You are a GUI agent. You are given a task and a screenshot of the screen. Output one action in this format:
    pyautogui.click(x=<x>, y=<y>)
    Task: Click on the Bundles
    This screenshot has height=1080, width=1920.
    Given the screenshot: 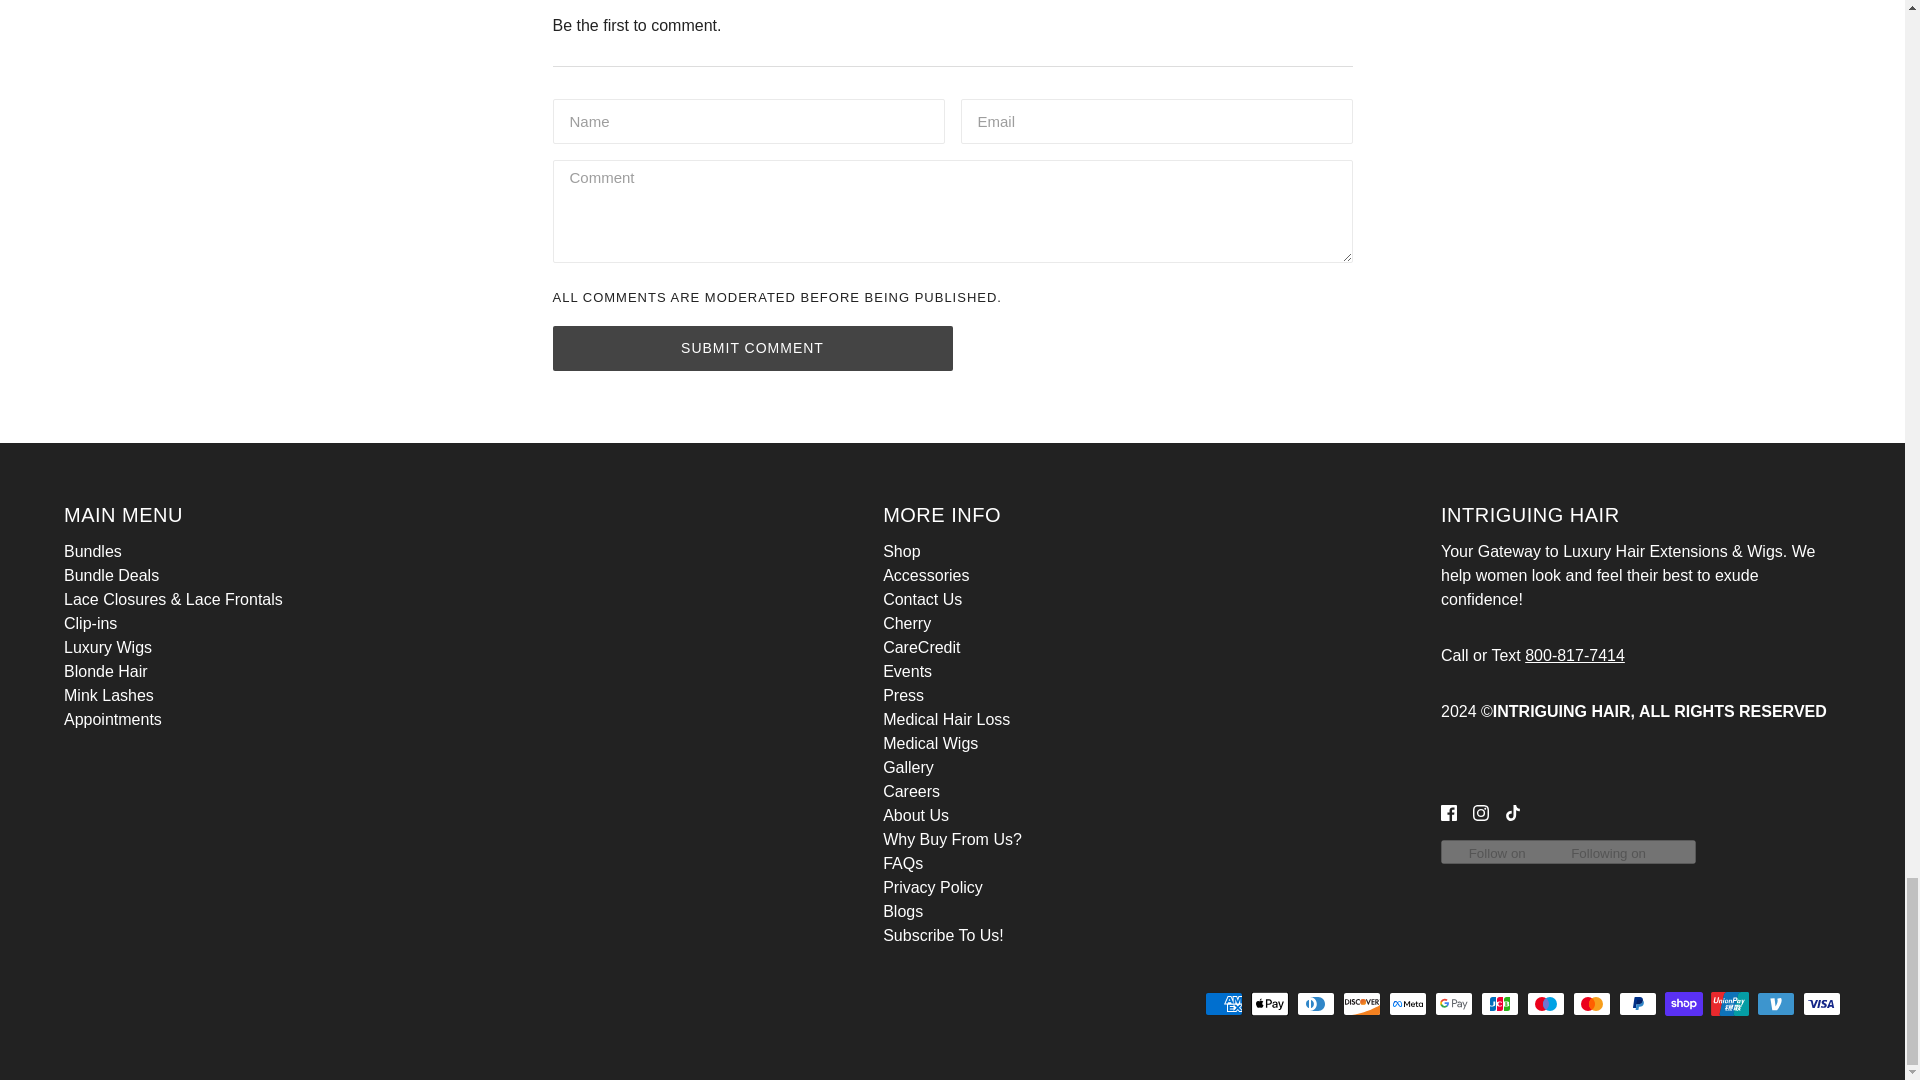 What is the action you would take?
    pyautogui.click(x=92, y=552)
    